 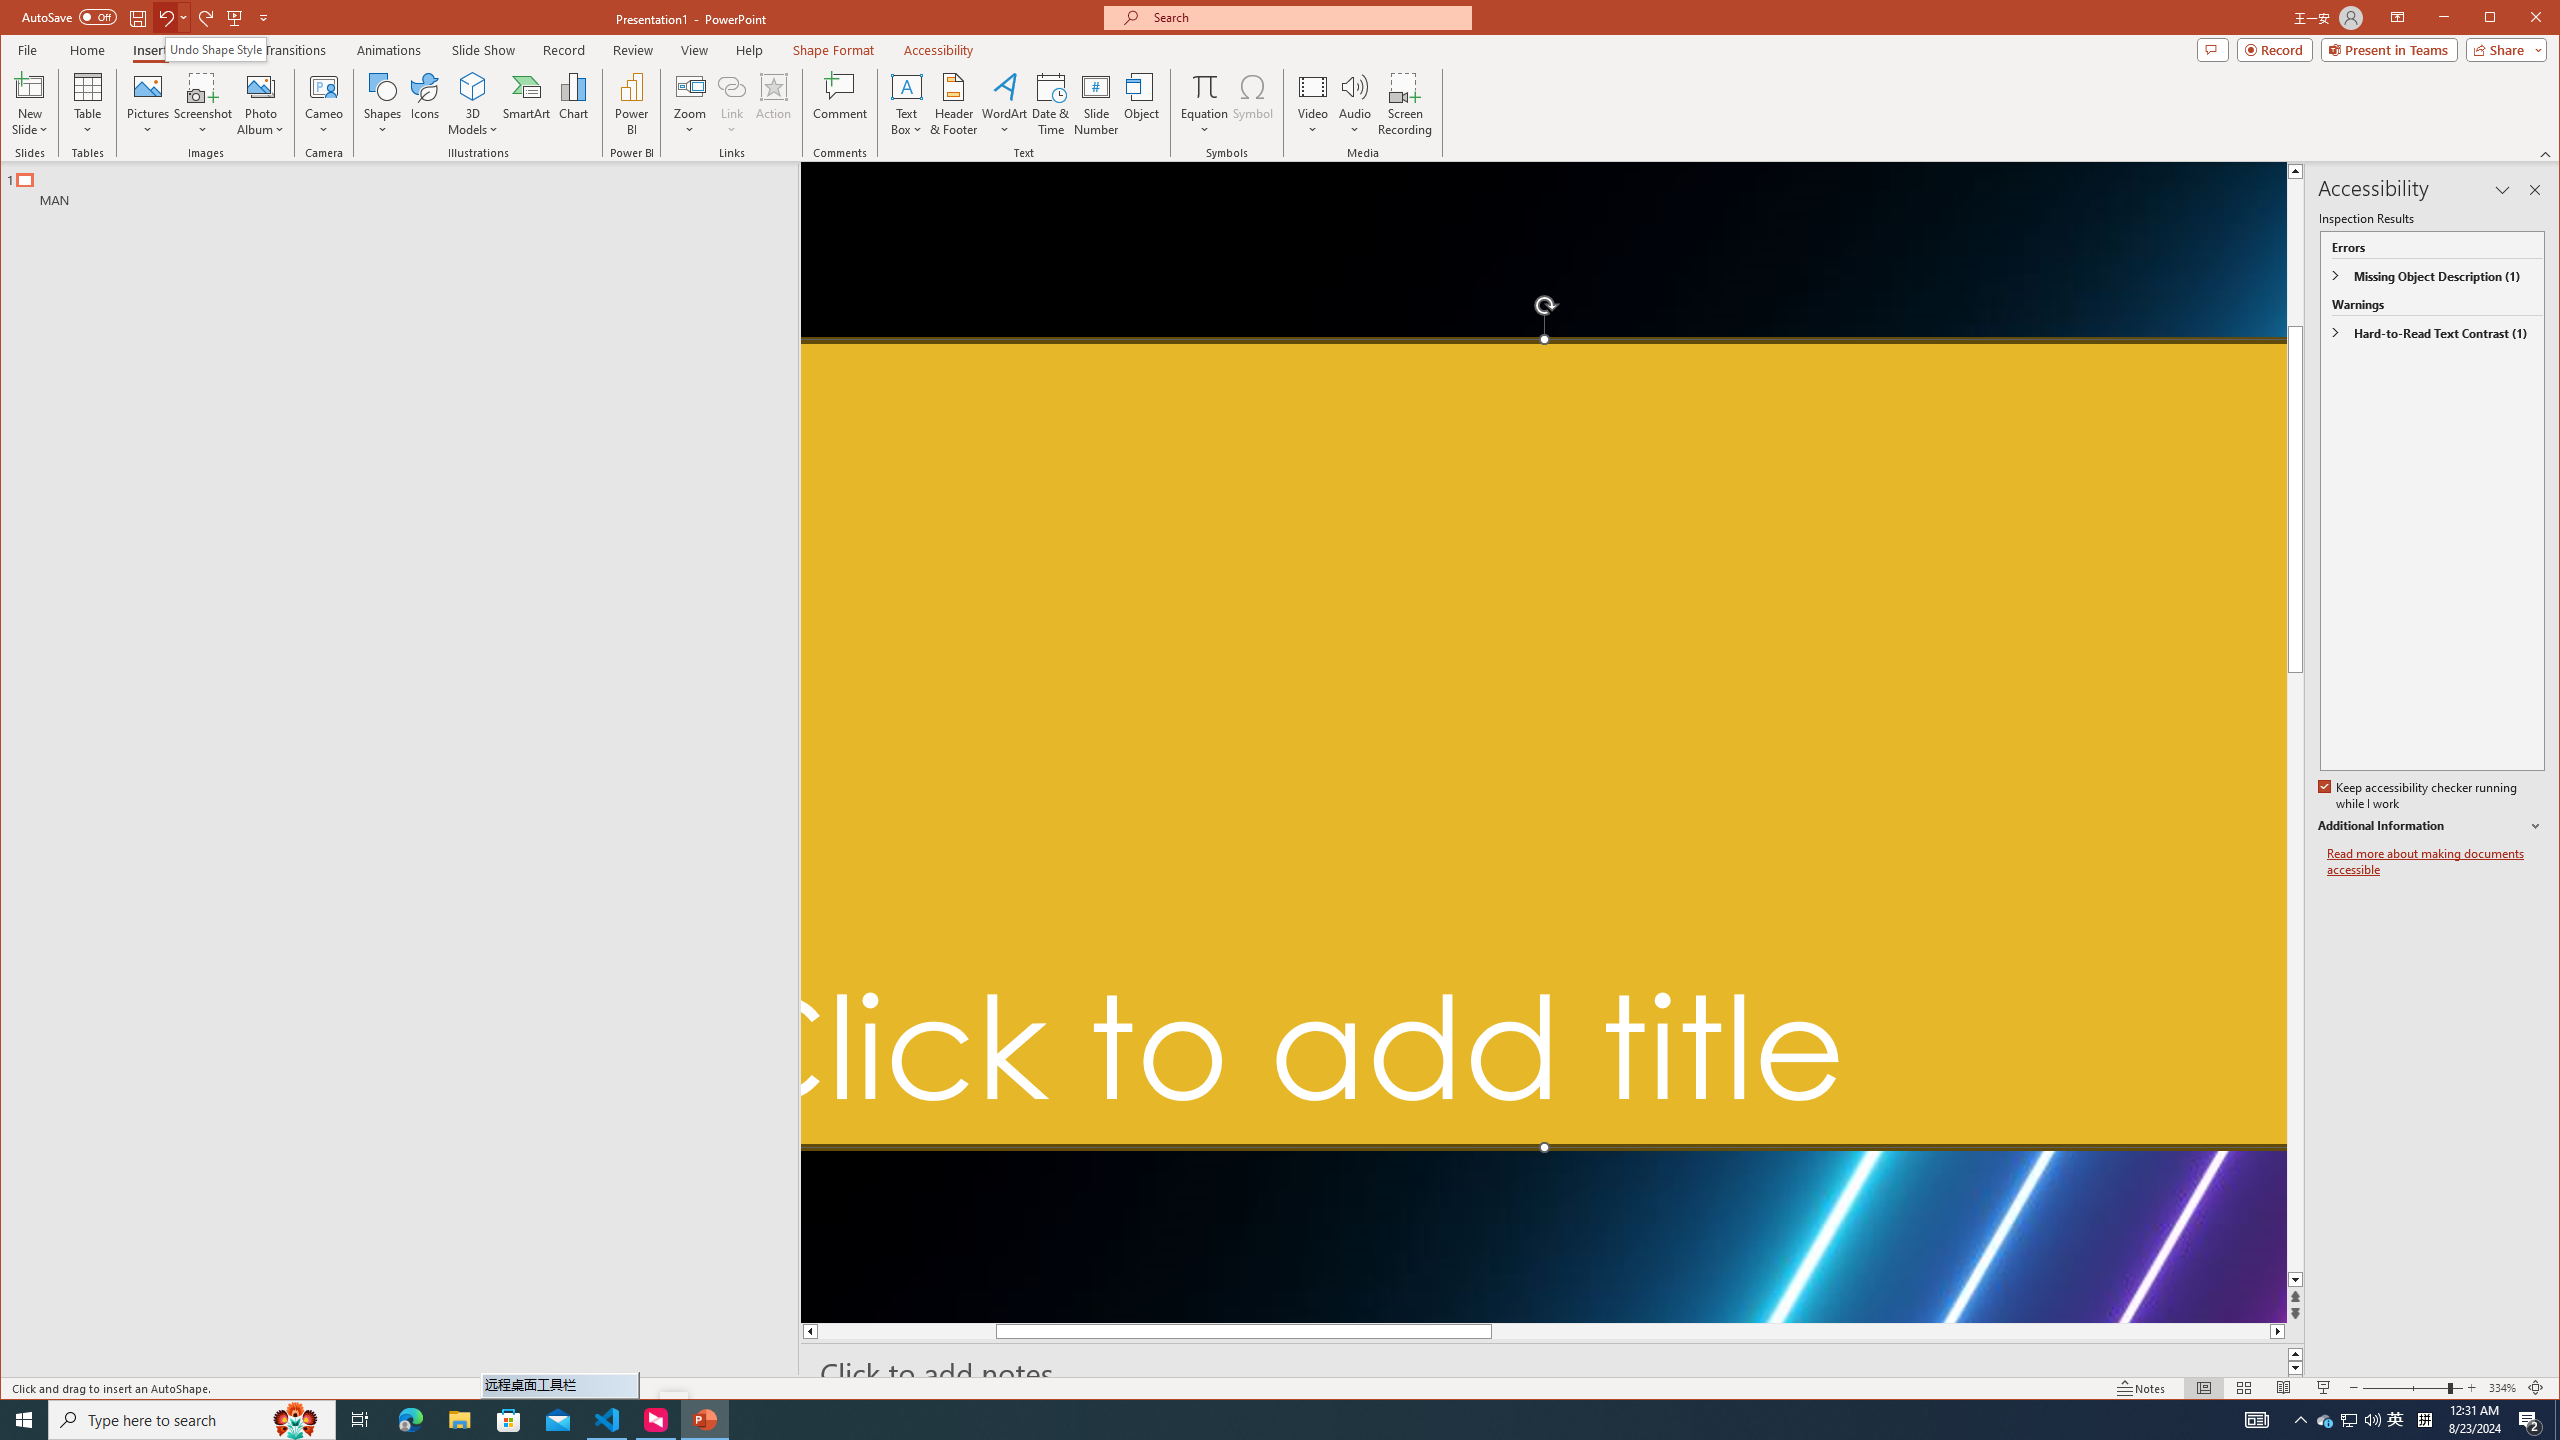 I want to click on View, so click(x=694, y=50).